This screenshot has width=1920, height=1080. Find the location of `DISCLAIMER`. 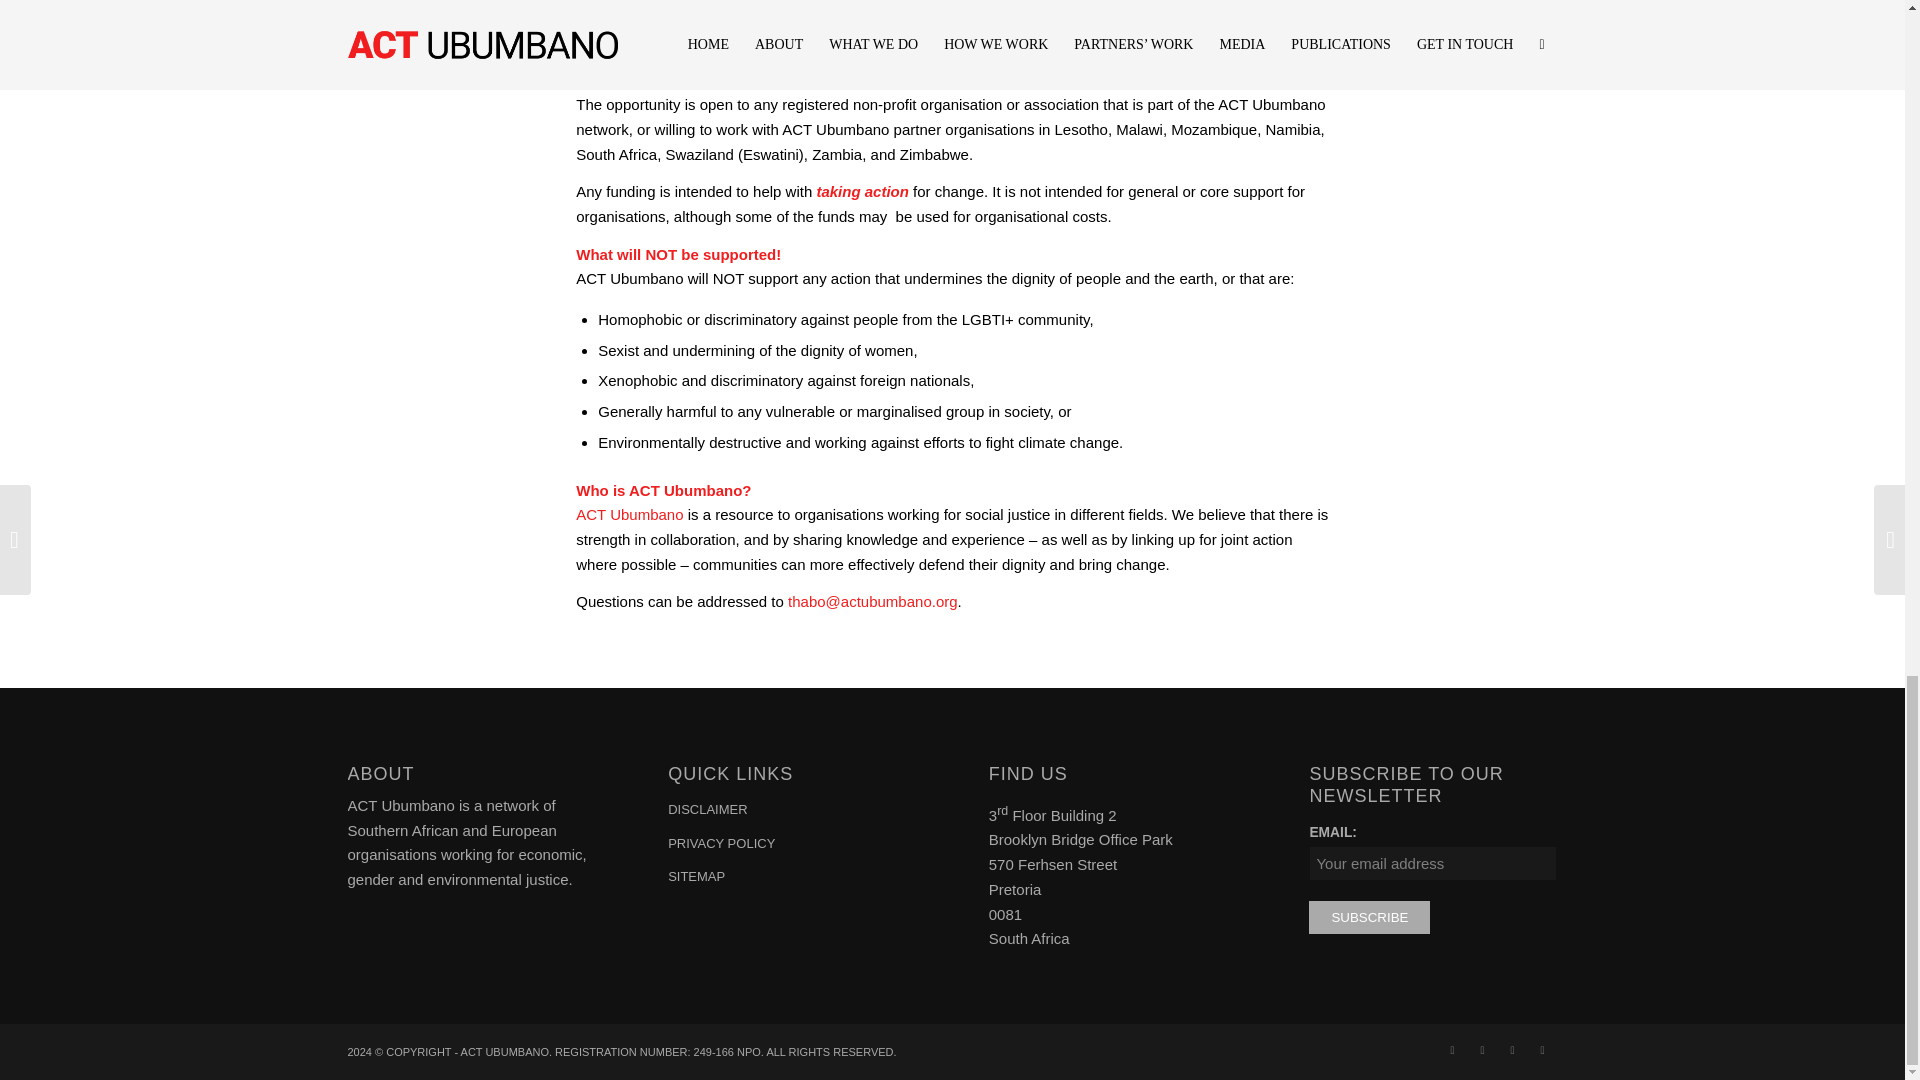

DISCLAIMER is located at coordinates (792, 810).